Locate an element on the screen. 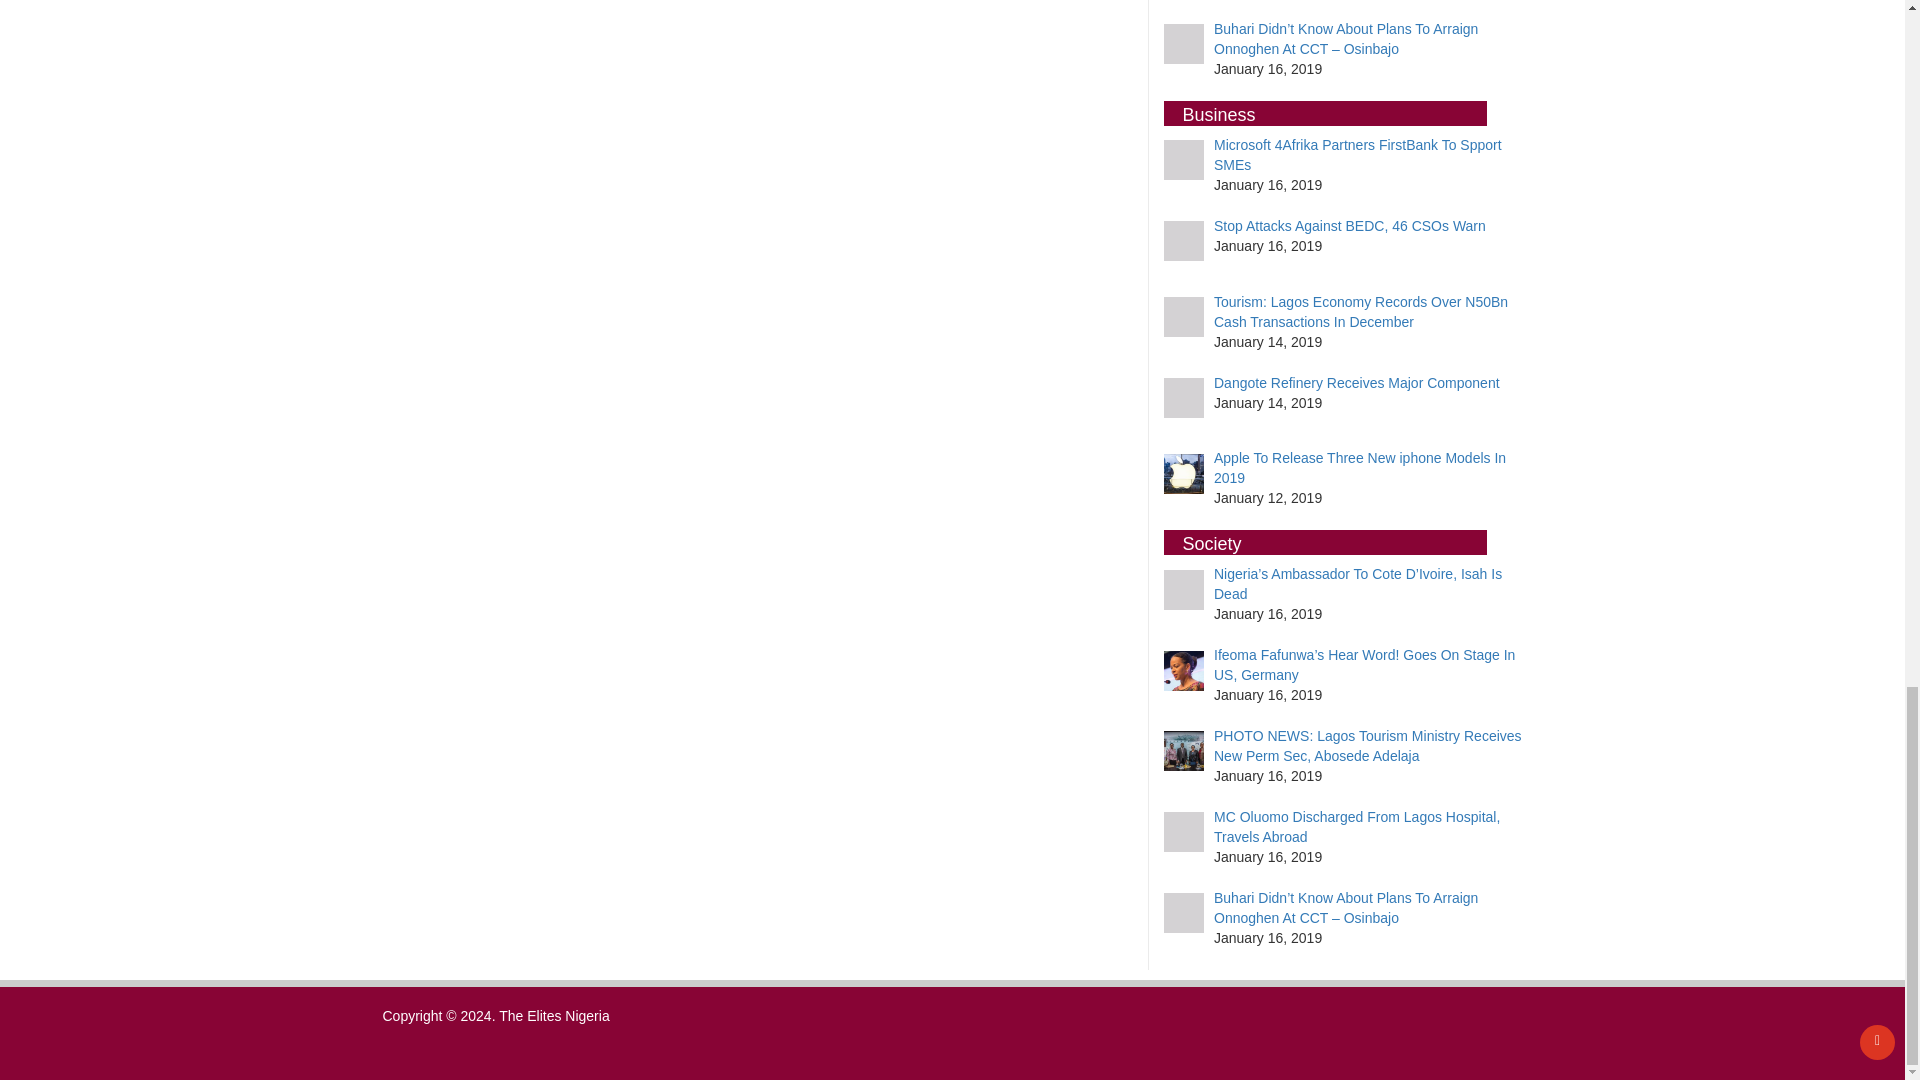 The width and height of the screenshot is (1920, 1080). Stop Attacks Against BEDC, 46 CSOs Warn is located at coordinates (1350, 226).